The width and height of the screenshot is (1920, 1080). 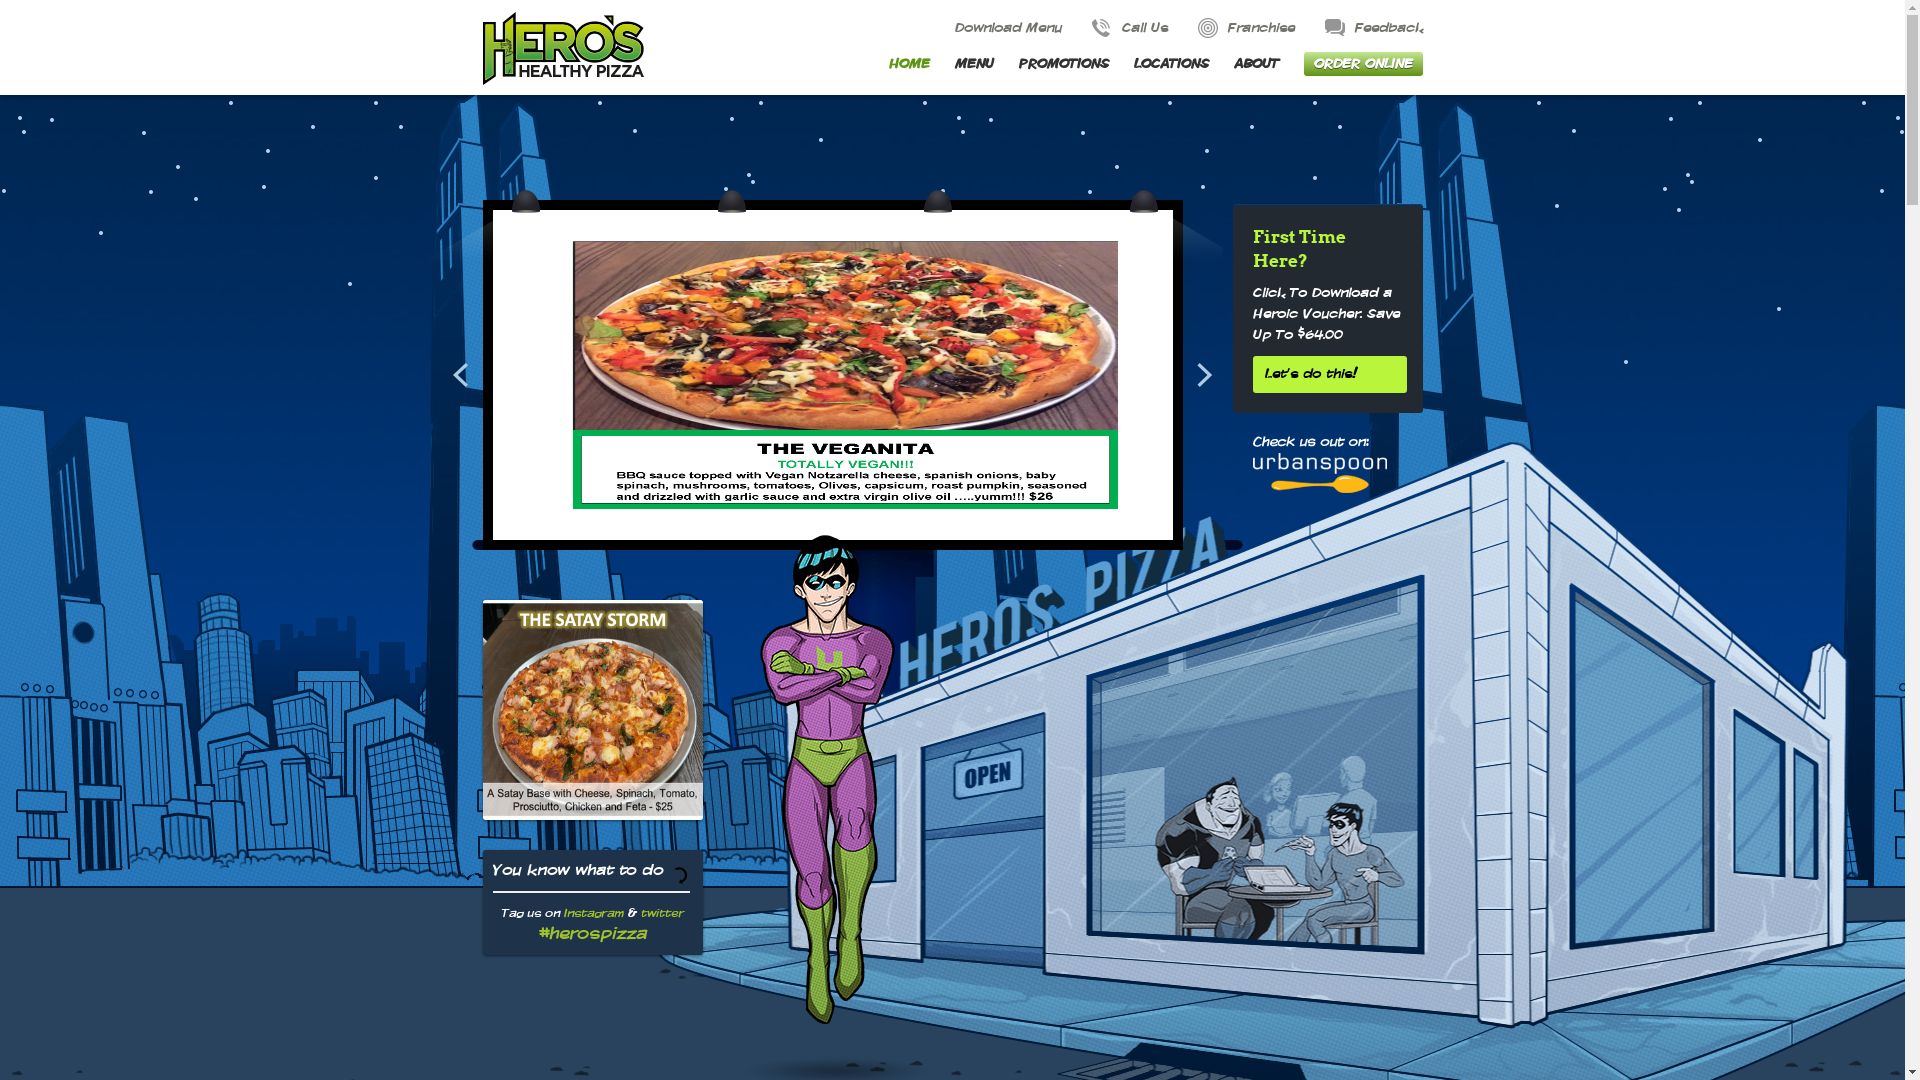 I want to click on View Full Menu, so click(x=593, y=790).